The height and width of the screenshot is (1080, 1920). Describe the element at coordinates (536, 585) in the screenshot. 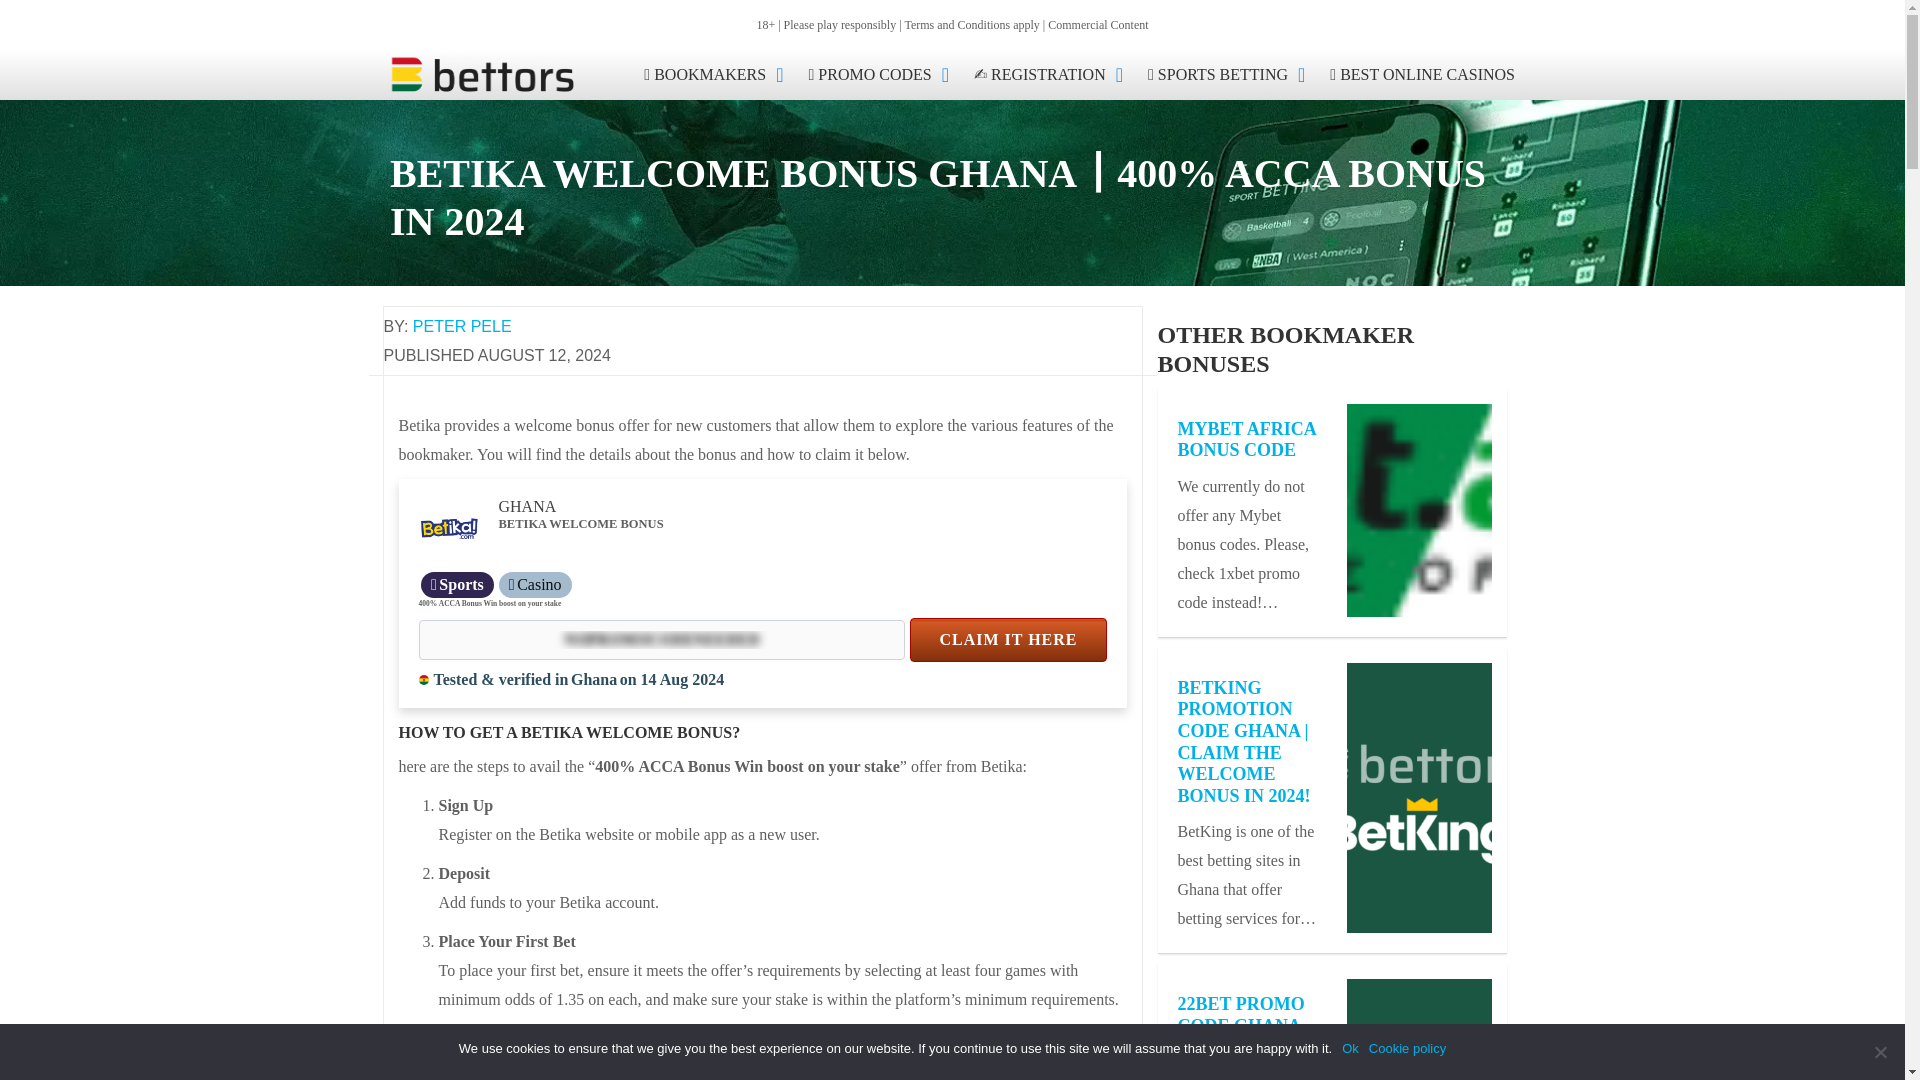

I see `Casino` at that location.